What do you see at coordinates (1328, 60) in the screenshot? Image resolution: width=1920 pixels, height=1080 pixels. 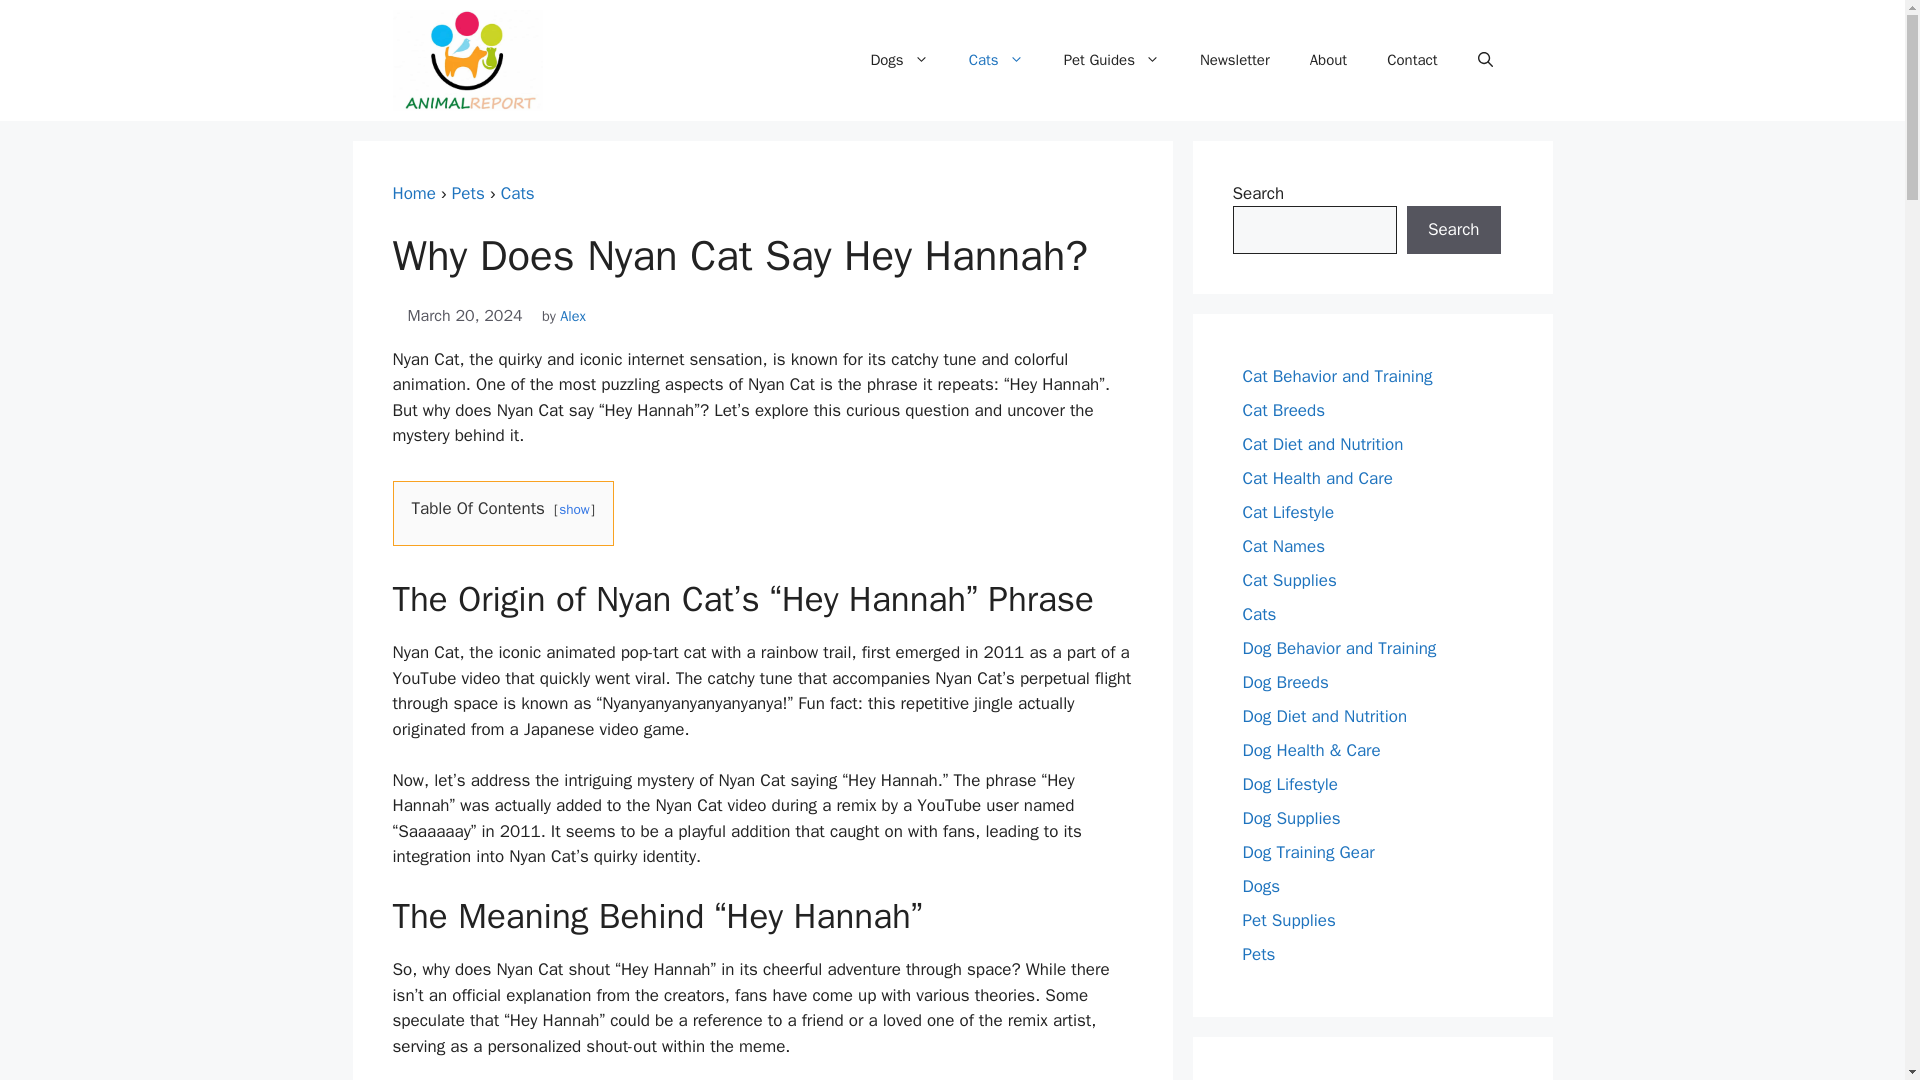 I see `About` at bounding box center [1328, 60].